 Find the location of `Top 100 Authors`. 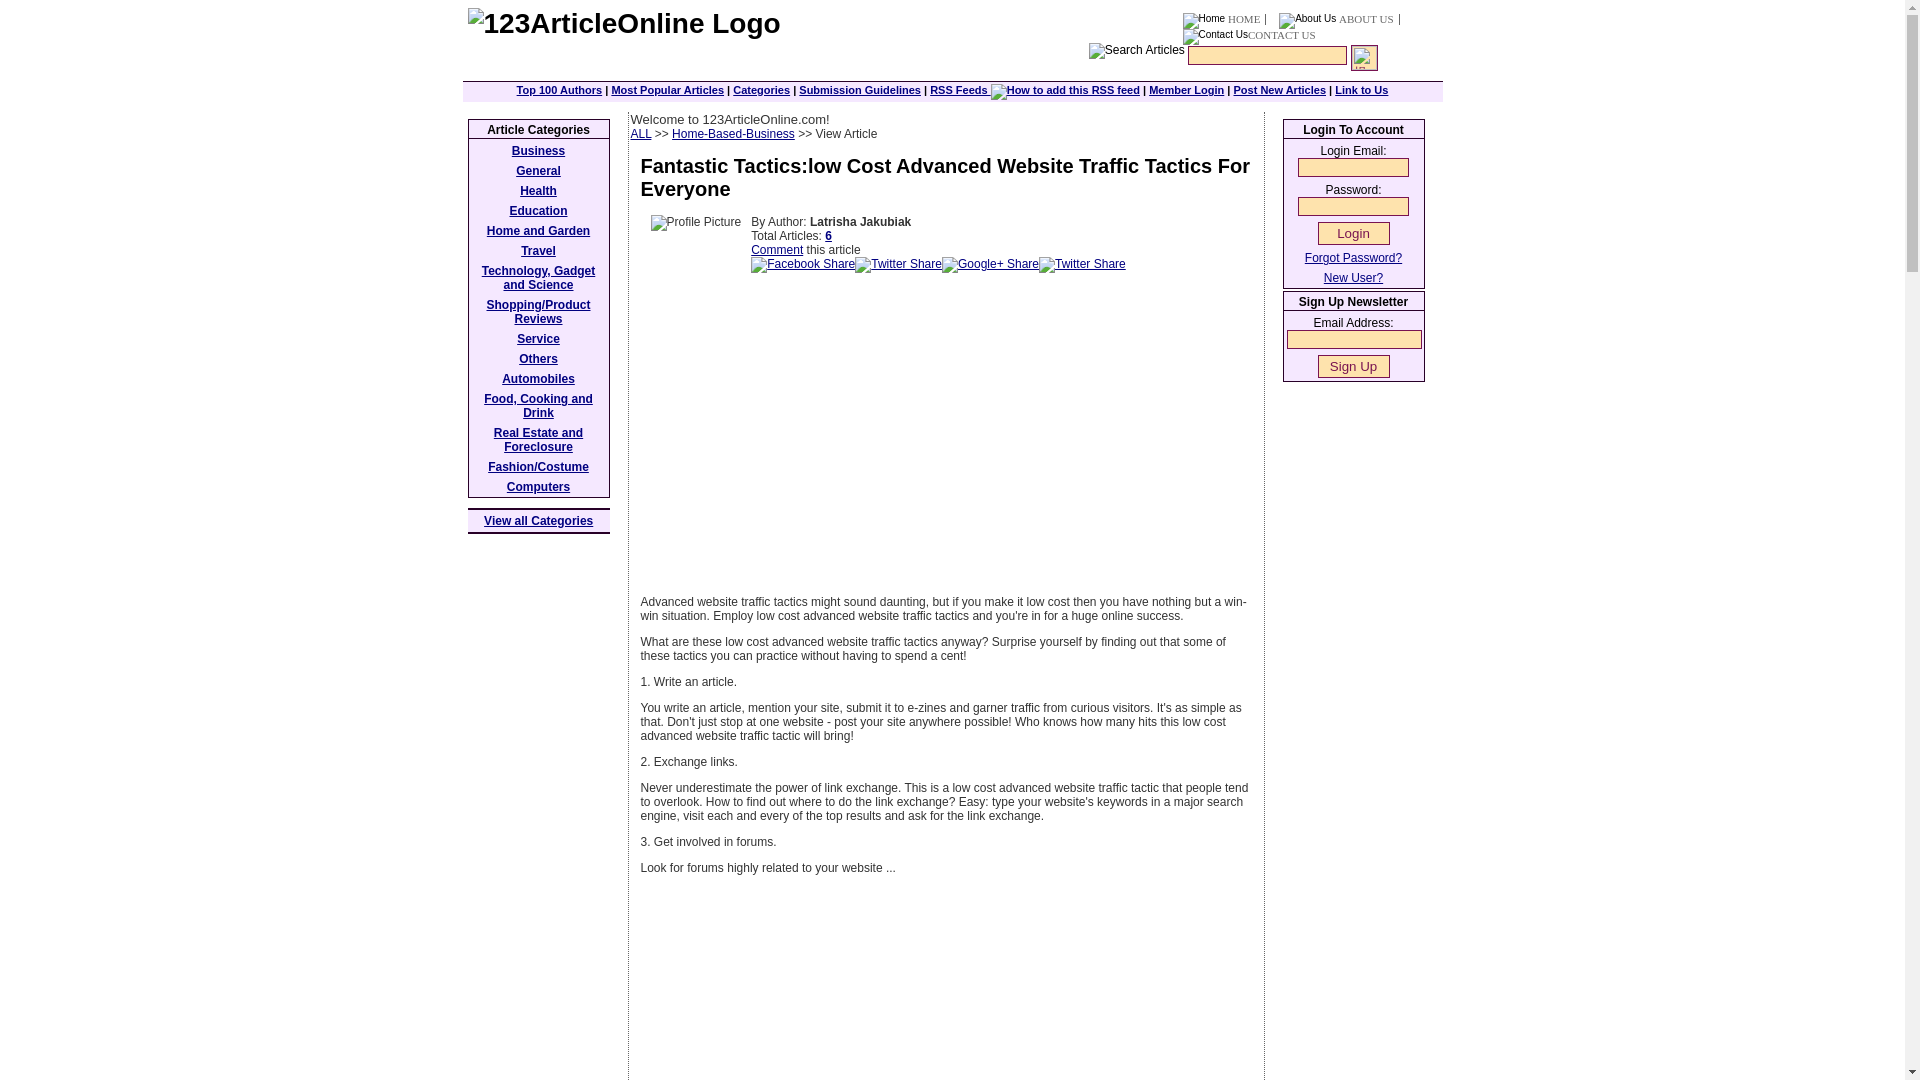

Top 100 Authors is located at coordinates (559, 90).